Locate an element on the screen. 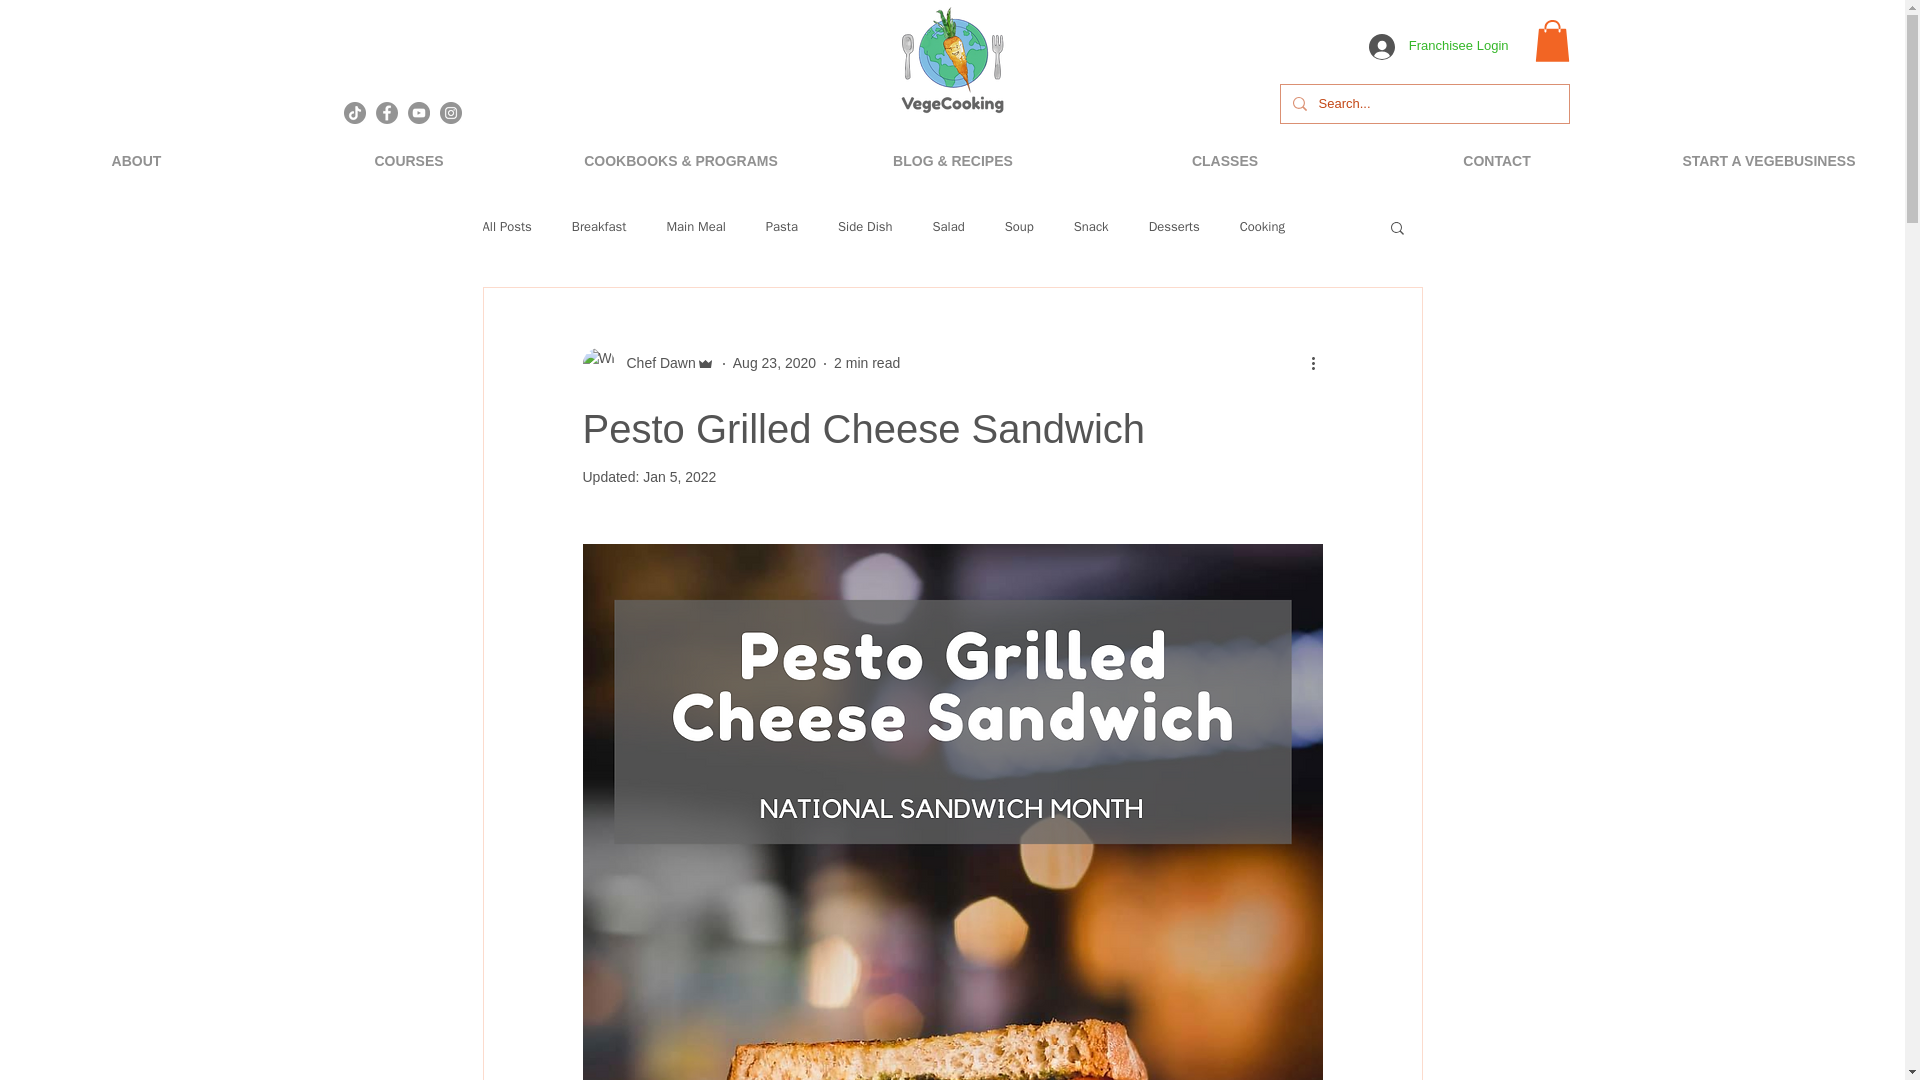 The image size is (1920, 1080). Soup is located at coordinates (1019, 227).